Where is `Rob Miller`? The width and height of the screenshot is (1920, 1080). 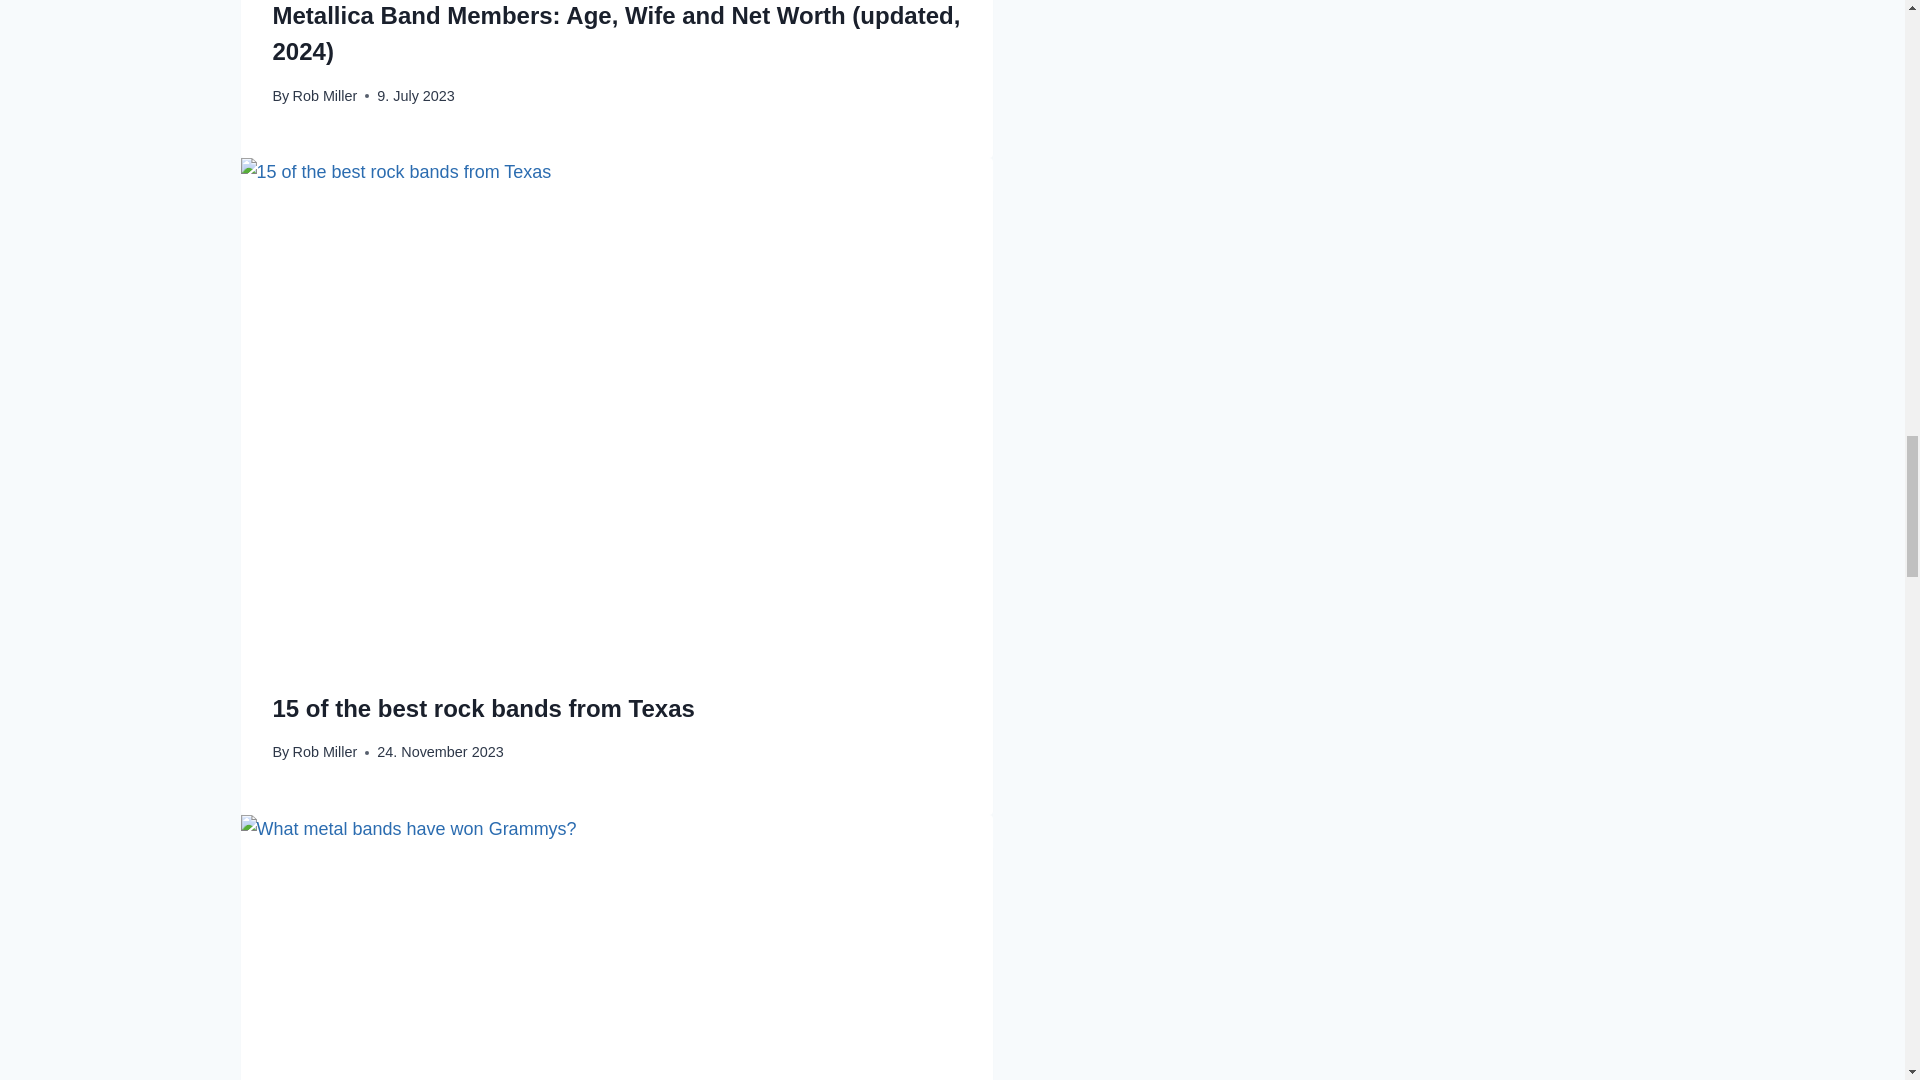
Rob Miller is located at coordinates (324, 95).